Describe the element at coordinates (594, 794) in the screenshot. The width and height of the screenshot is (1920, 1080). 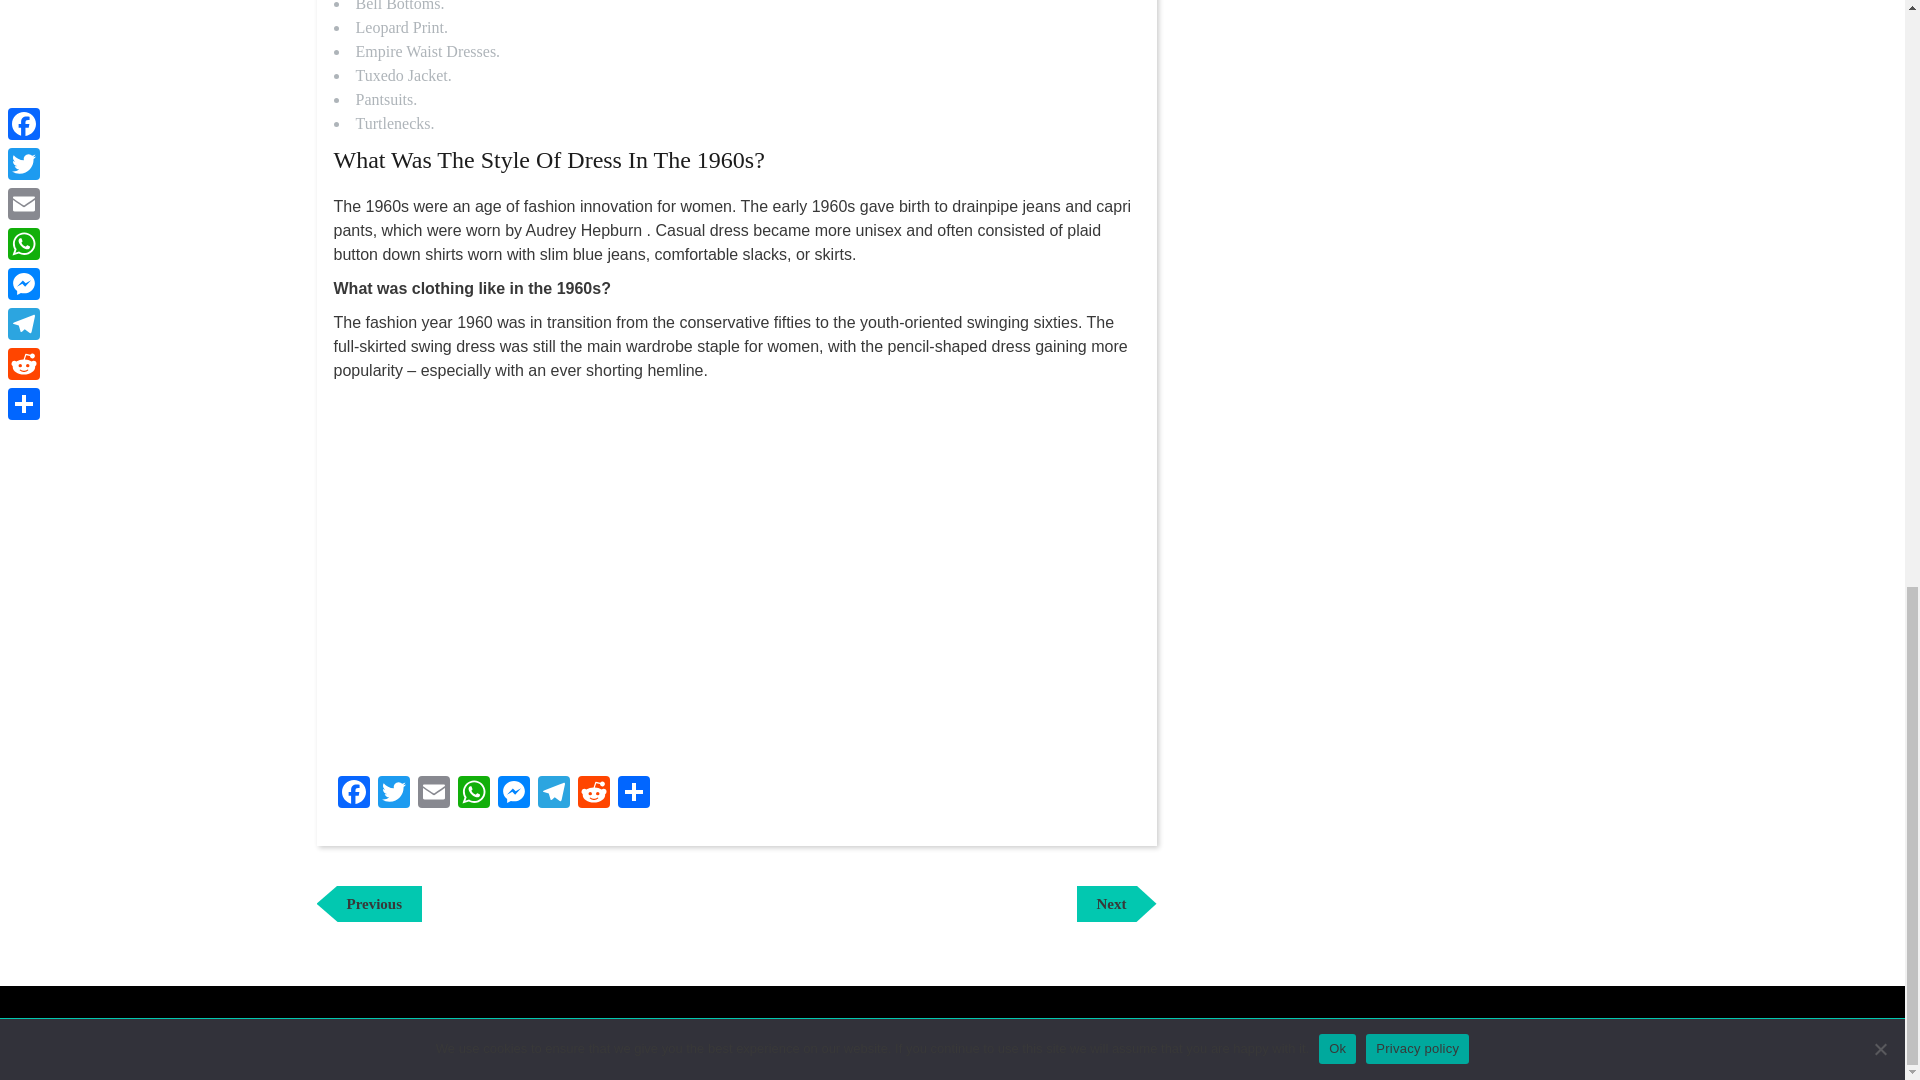
I see `Share` at that location.